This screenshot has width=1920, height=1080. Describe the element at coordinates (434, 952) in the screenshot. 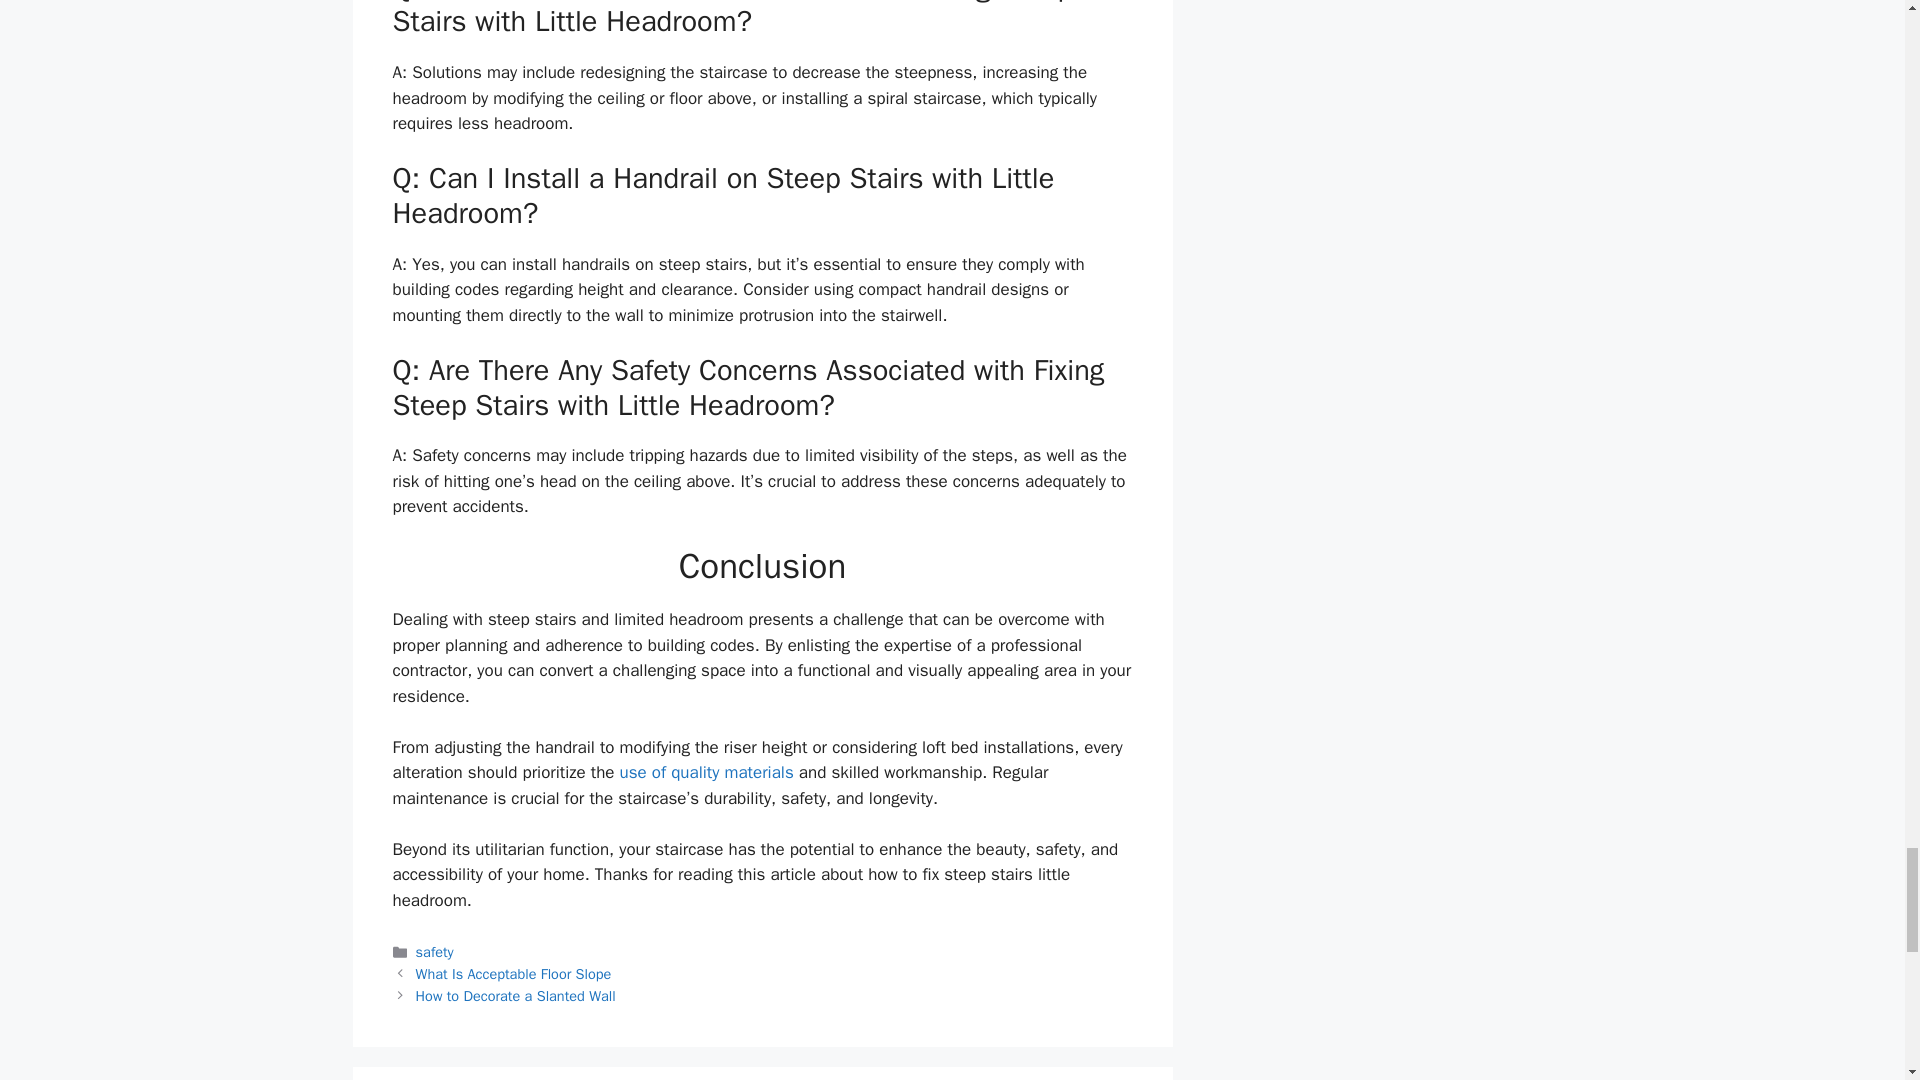

I see `safety` at that location.